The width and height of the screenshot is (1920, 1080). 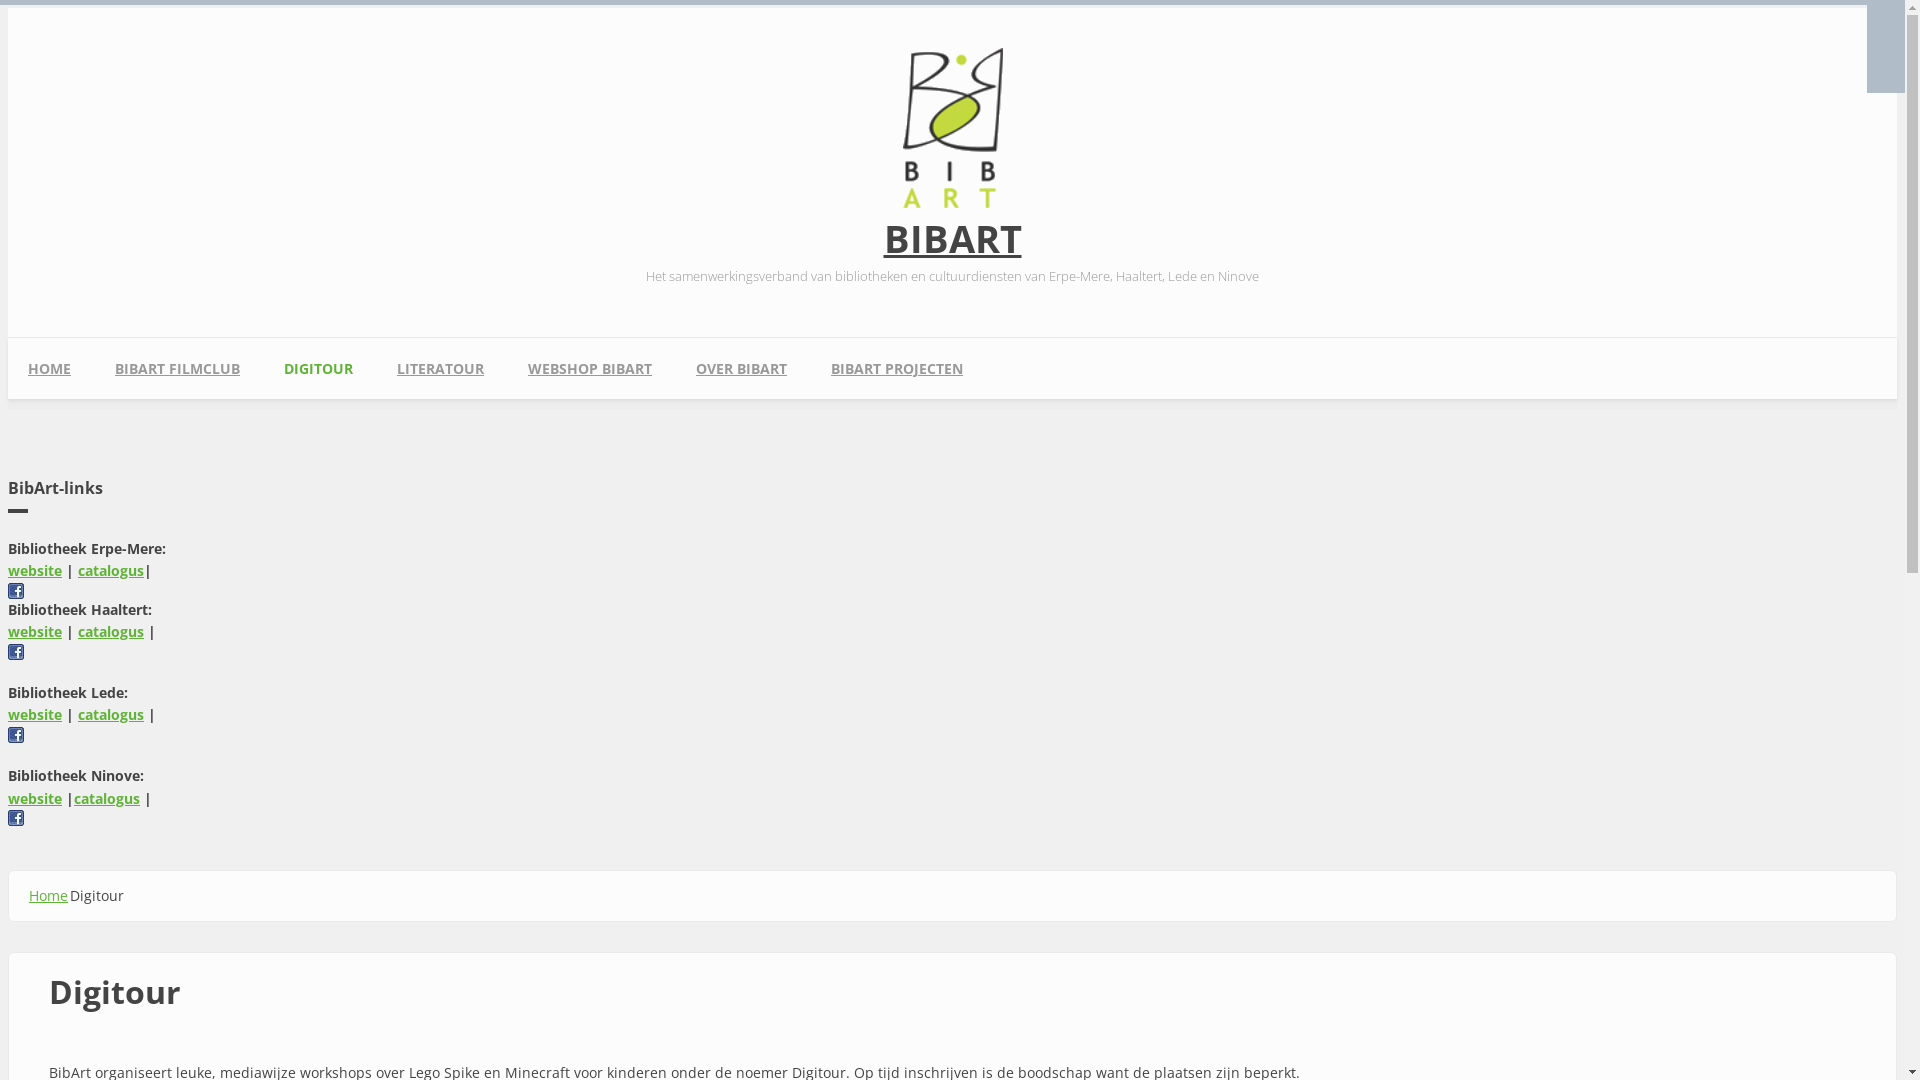 What do you see at coordinates (952, 202) in the screenshot?
I see `Home` at bounding box center [952, 202].